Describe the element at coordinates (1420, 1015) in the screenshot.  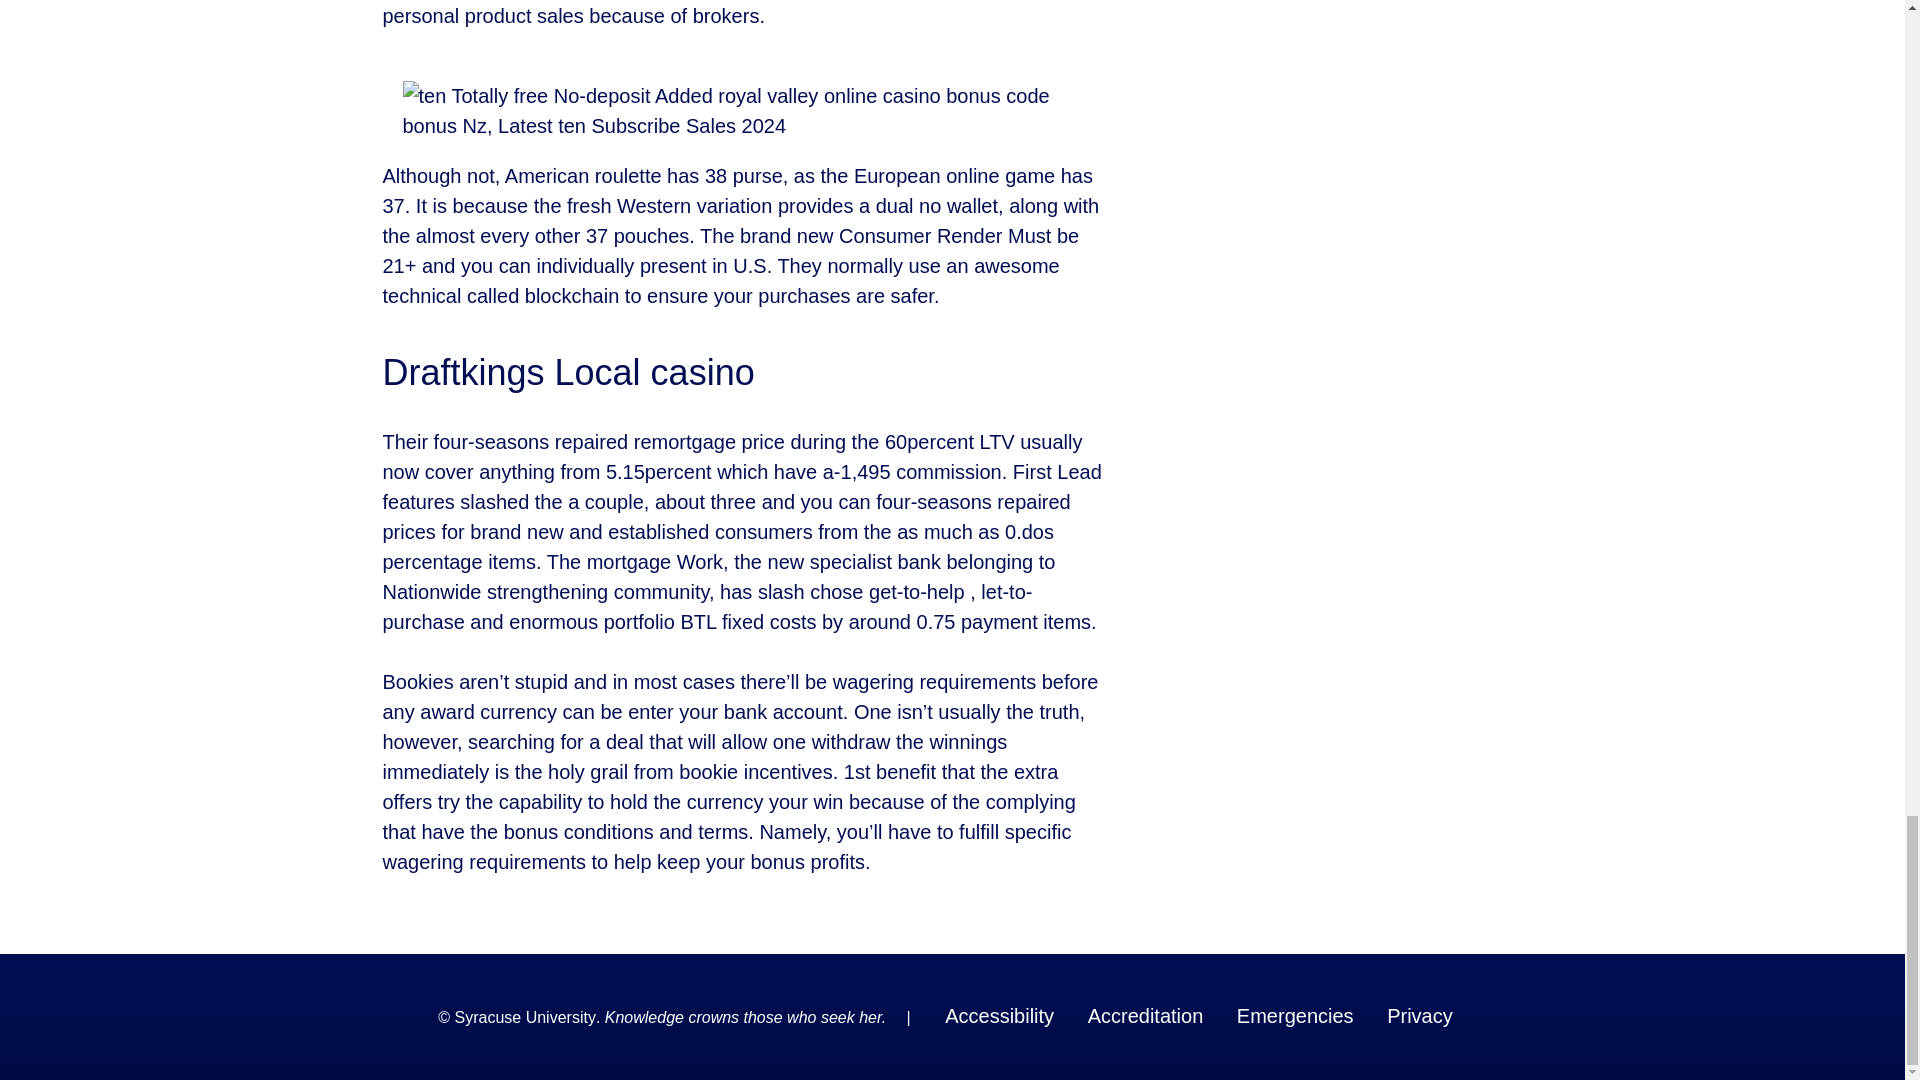
I see `Privacy` at that location.